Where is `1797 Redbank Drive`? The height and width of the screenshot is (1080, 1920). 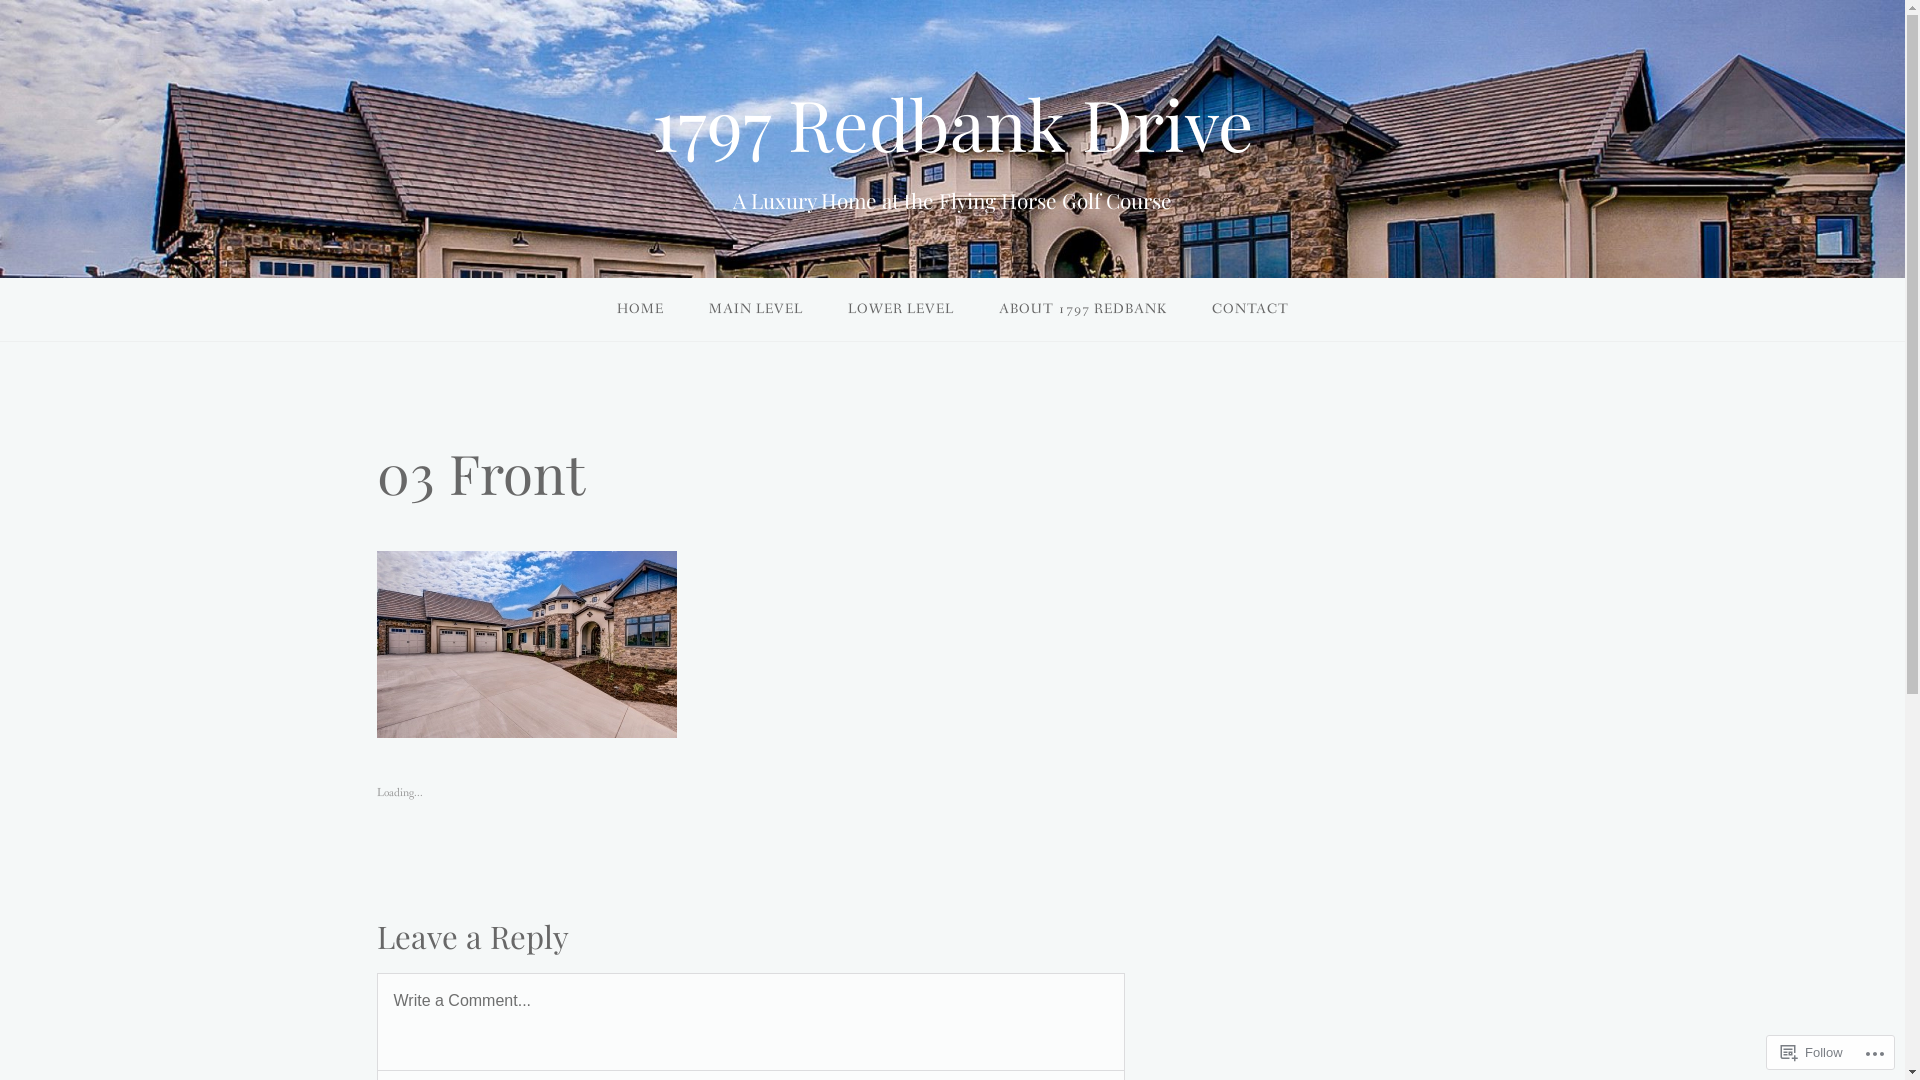
1797 Redbank Drive is located at coordinates (953, 123).